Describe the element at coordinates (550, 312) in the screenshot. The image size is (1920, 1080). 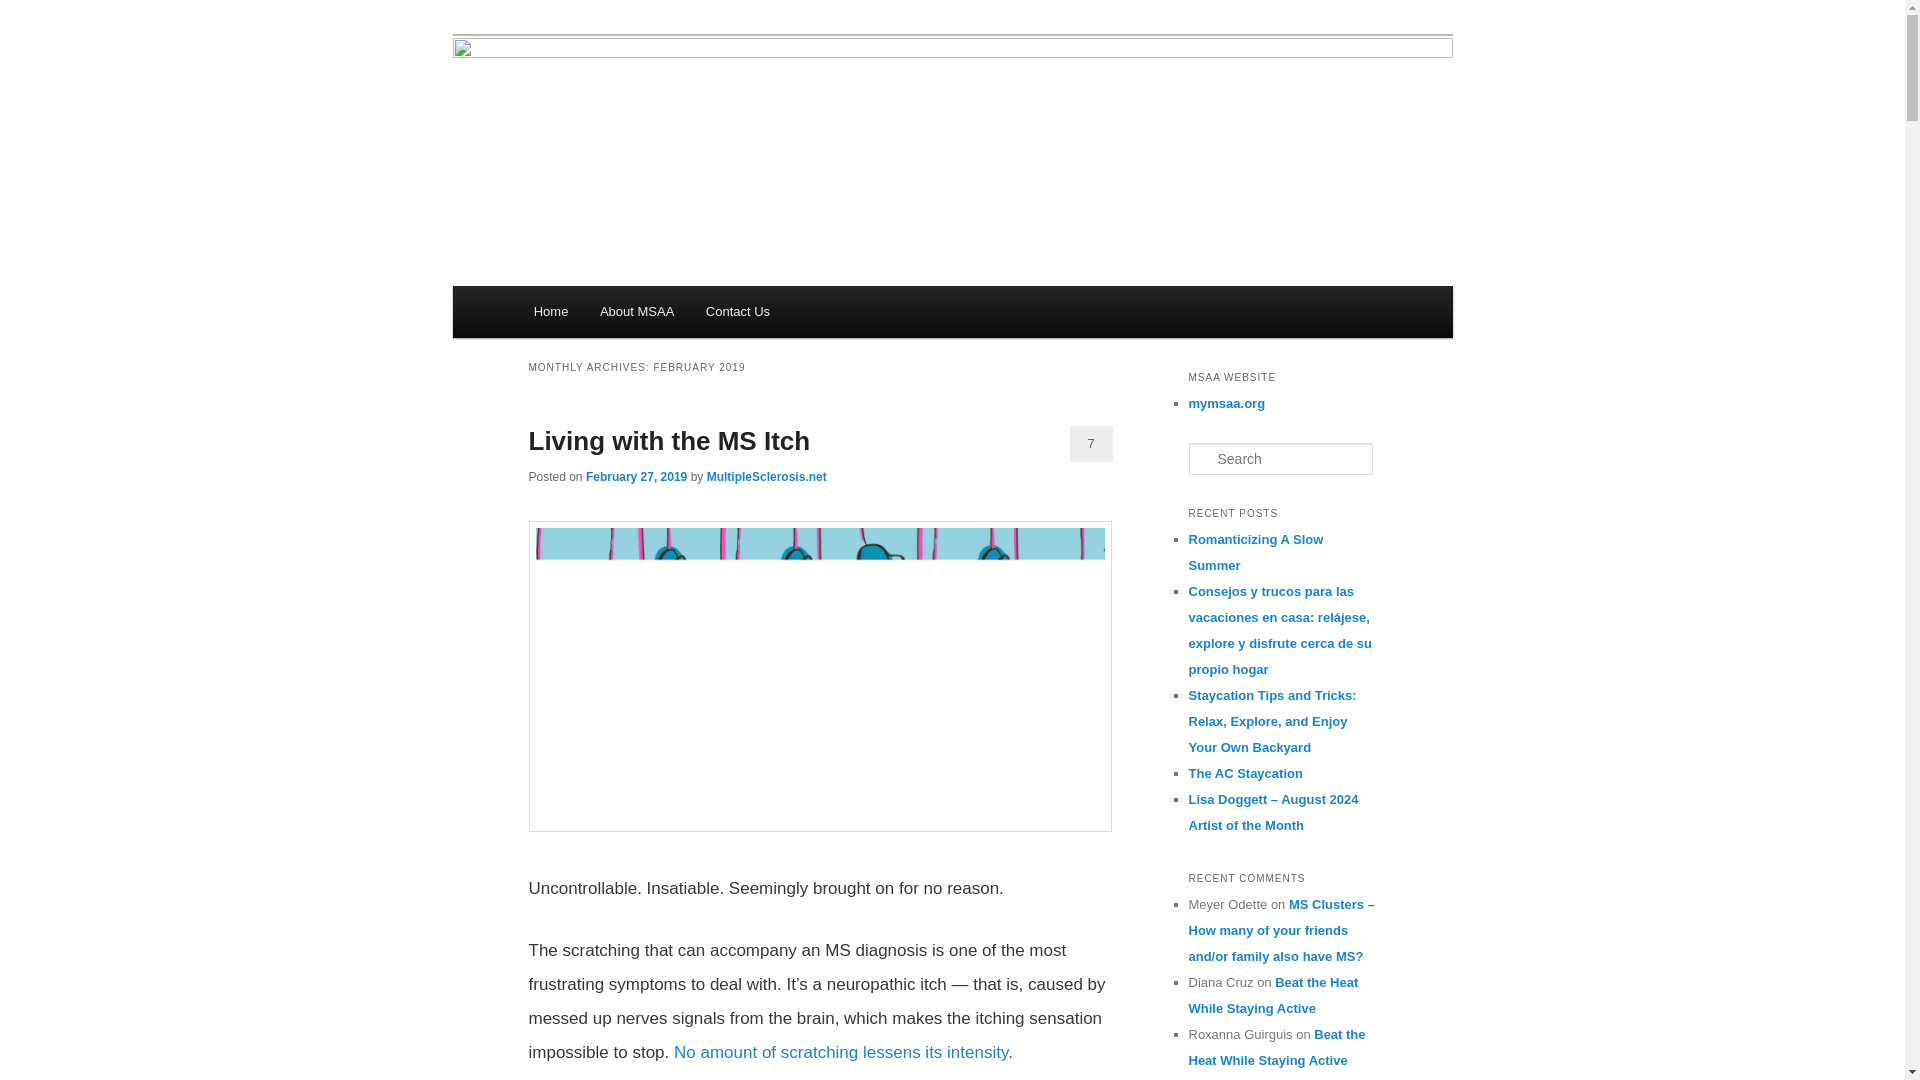
I see `Home` at that location.